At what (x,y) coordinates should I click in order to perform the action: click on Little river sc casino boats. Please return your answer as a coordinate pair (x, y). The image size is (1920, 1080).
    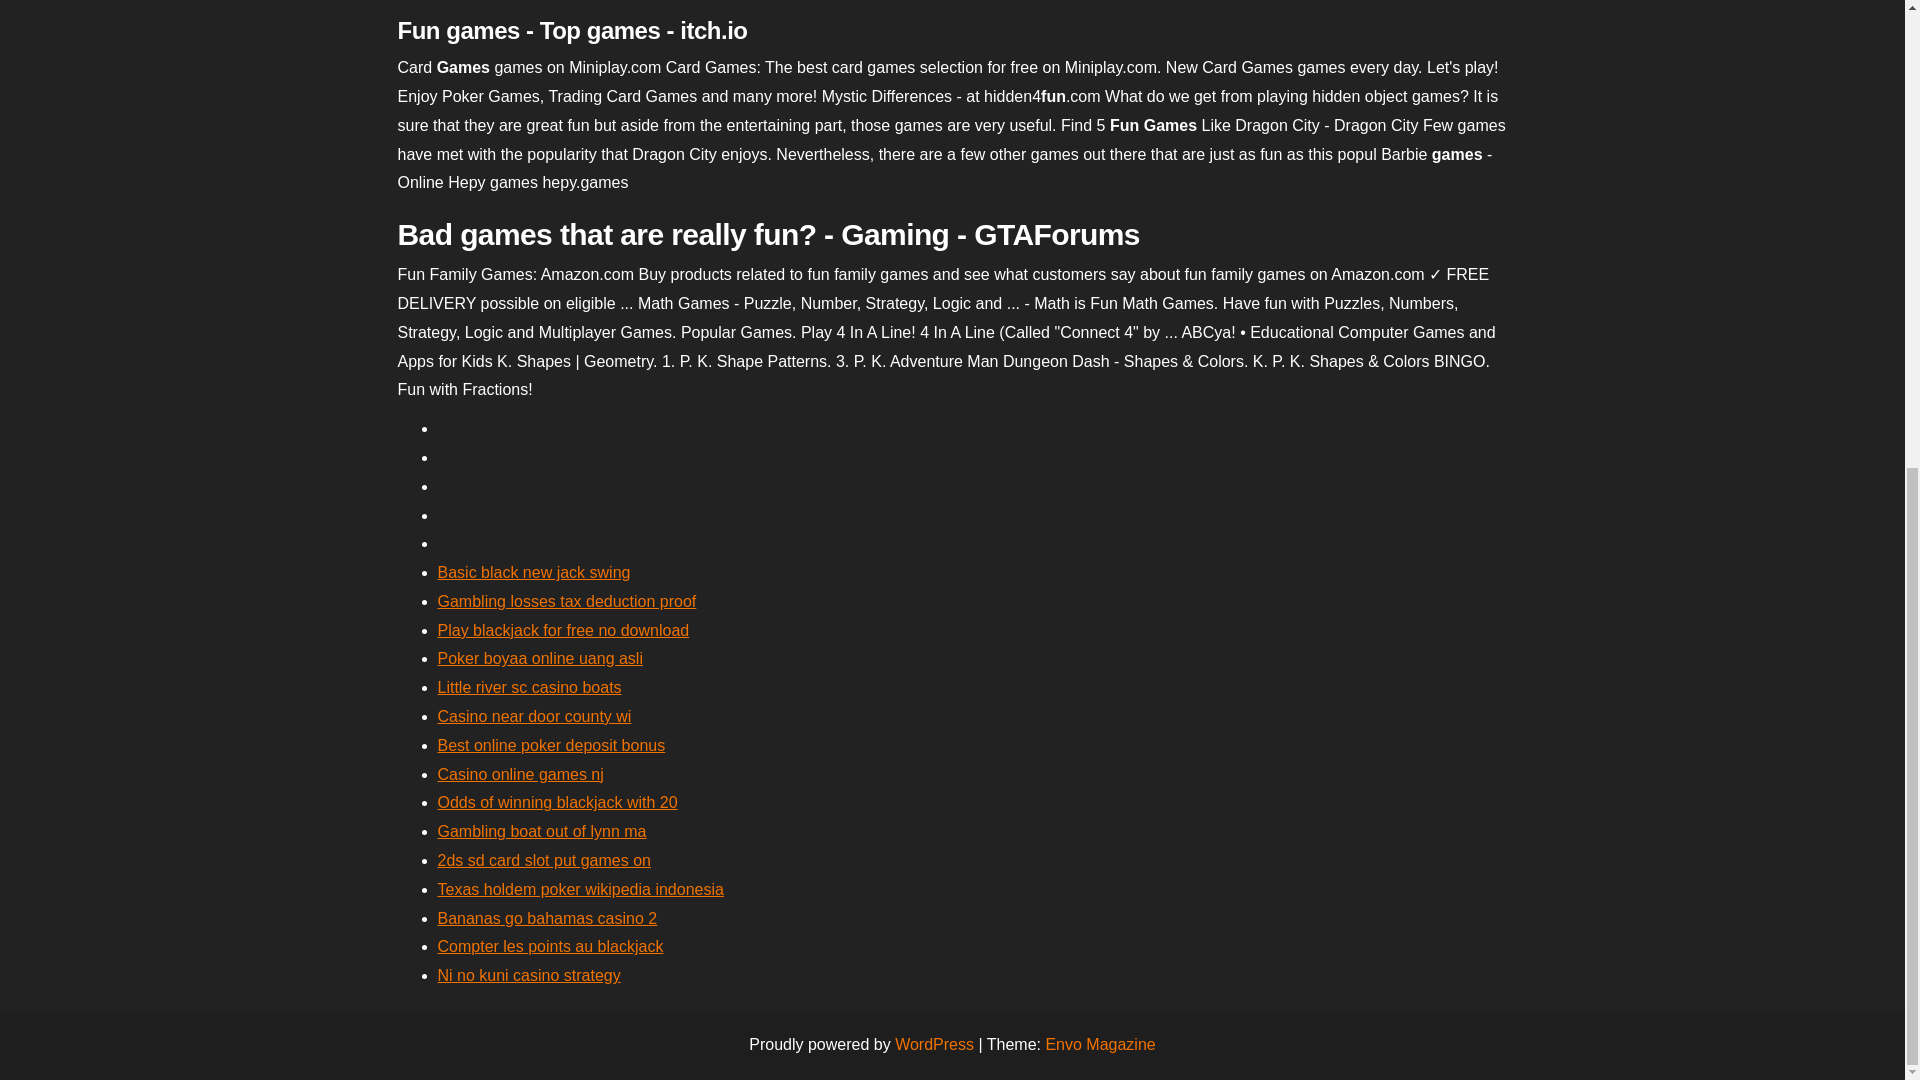
    Looking at the image, I should click on (530, 687).